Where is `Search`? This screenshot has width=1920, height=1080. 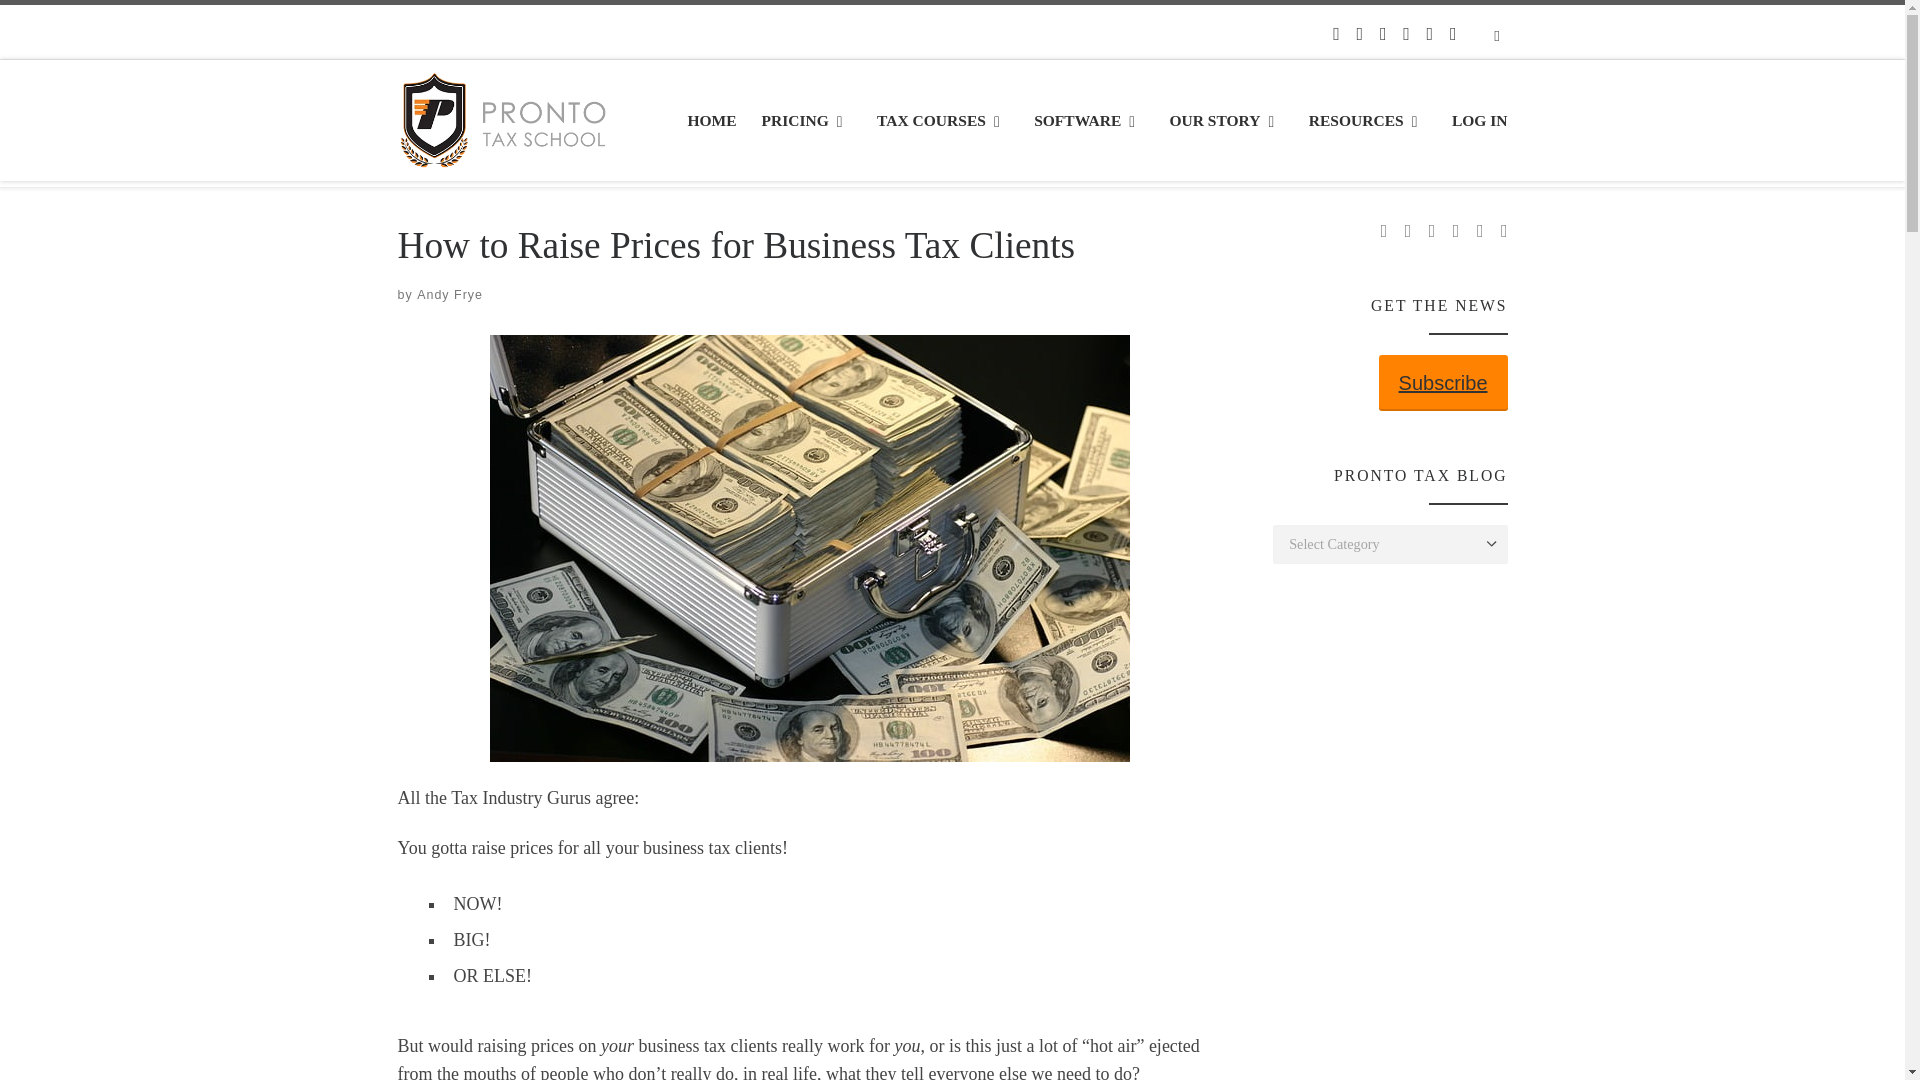
Search is located at coordinates (1497, 34).